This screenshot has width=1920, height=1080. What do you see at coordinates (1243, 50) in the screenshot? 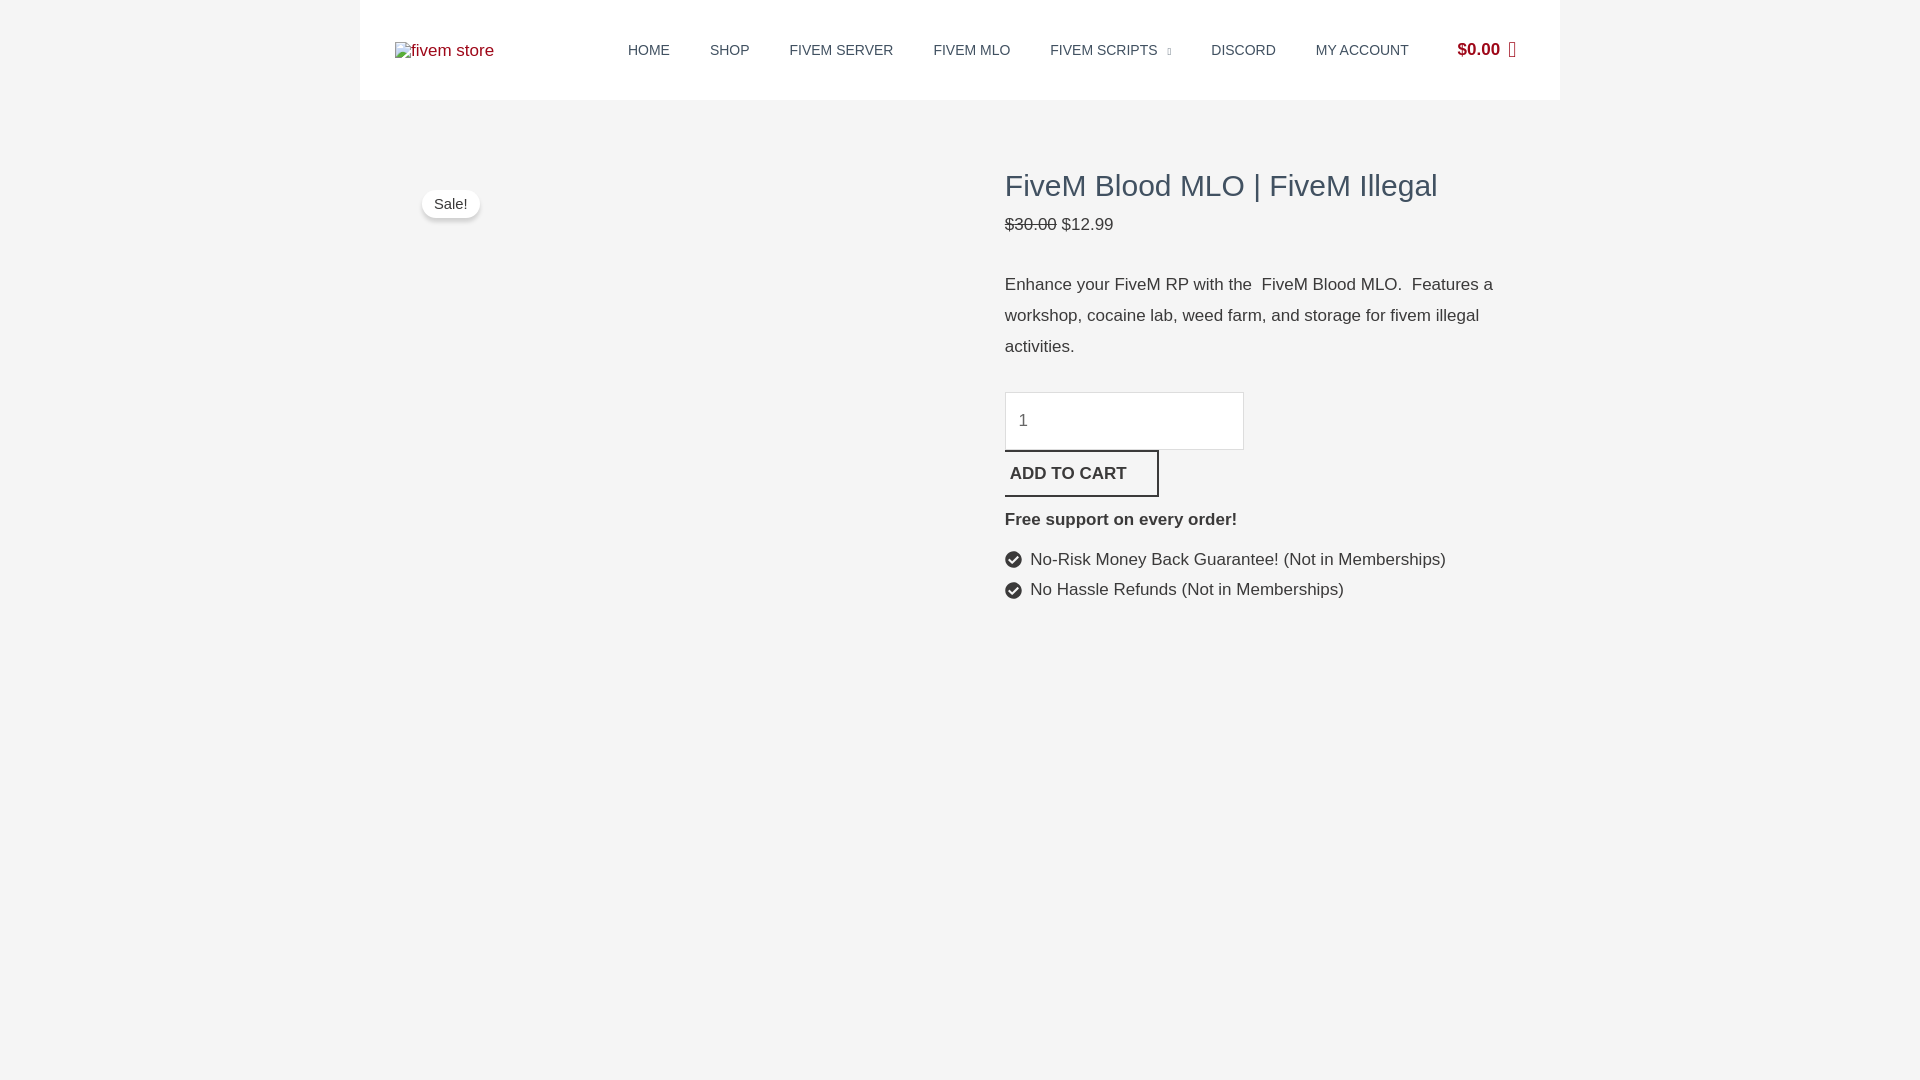
I see `DISCORD` at bounding box center [1243, 50].